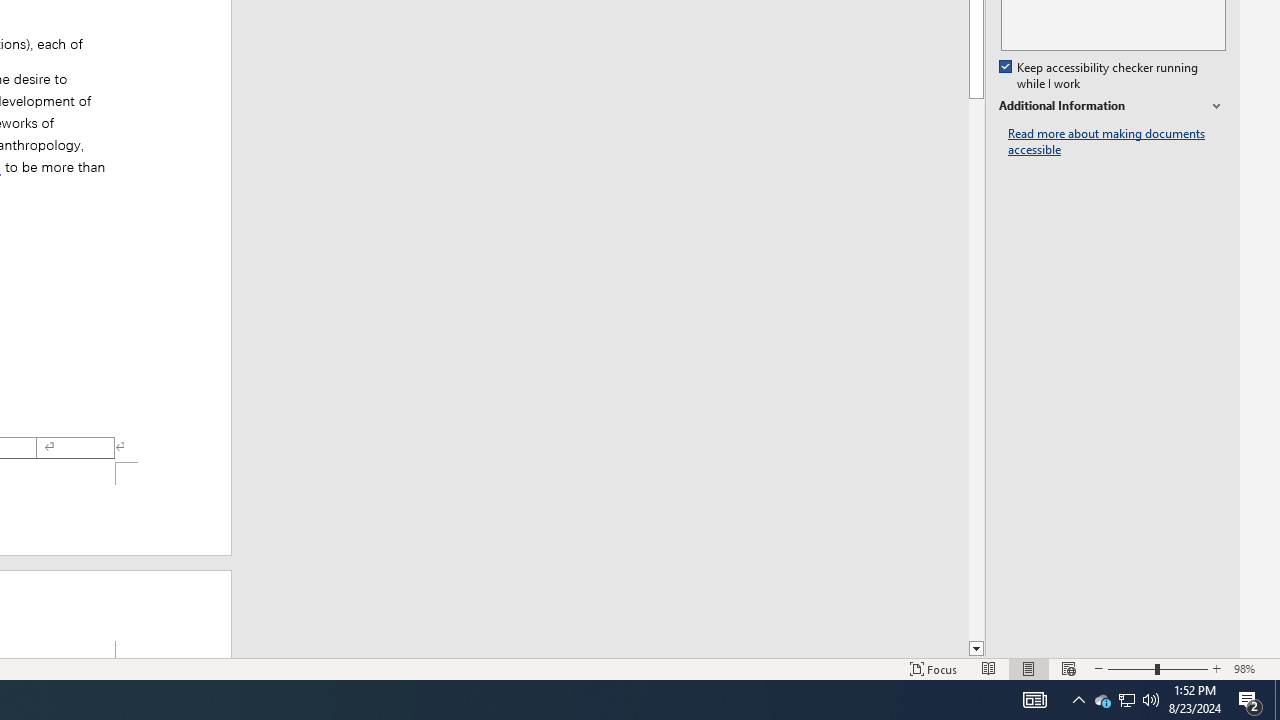 The height and width of the screenshot is (720, 1280). I want to click on Additional Information, so click(1112, 106).